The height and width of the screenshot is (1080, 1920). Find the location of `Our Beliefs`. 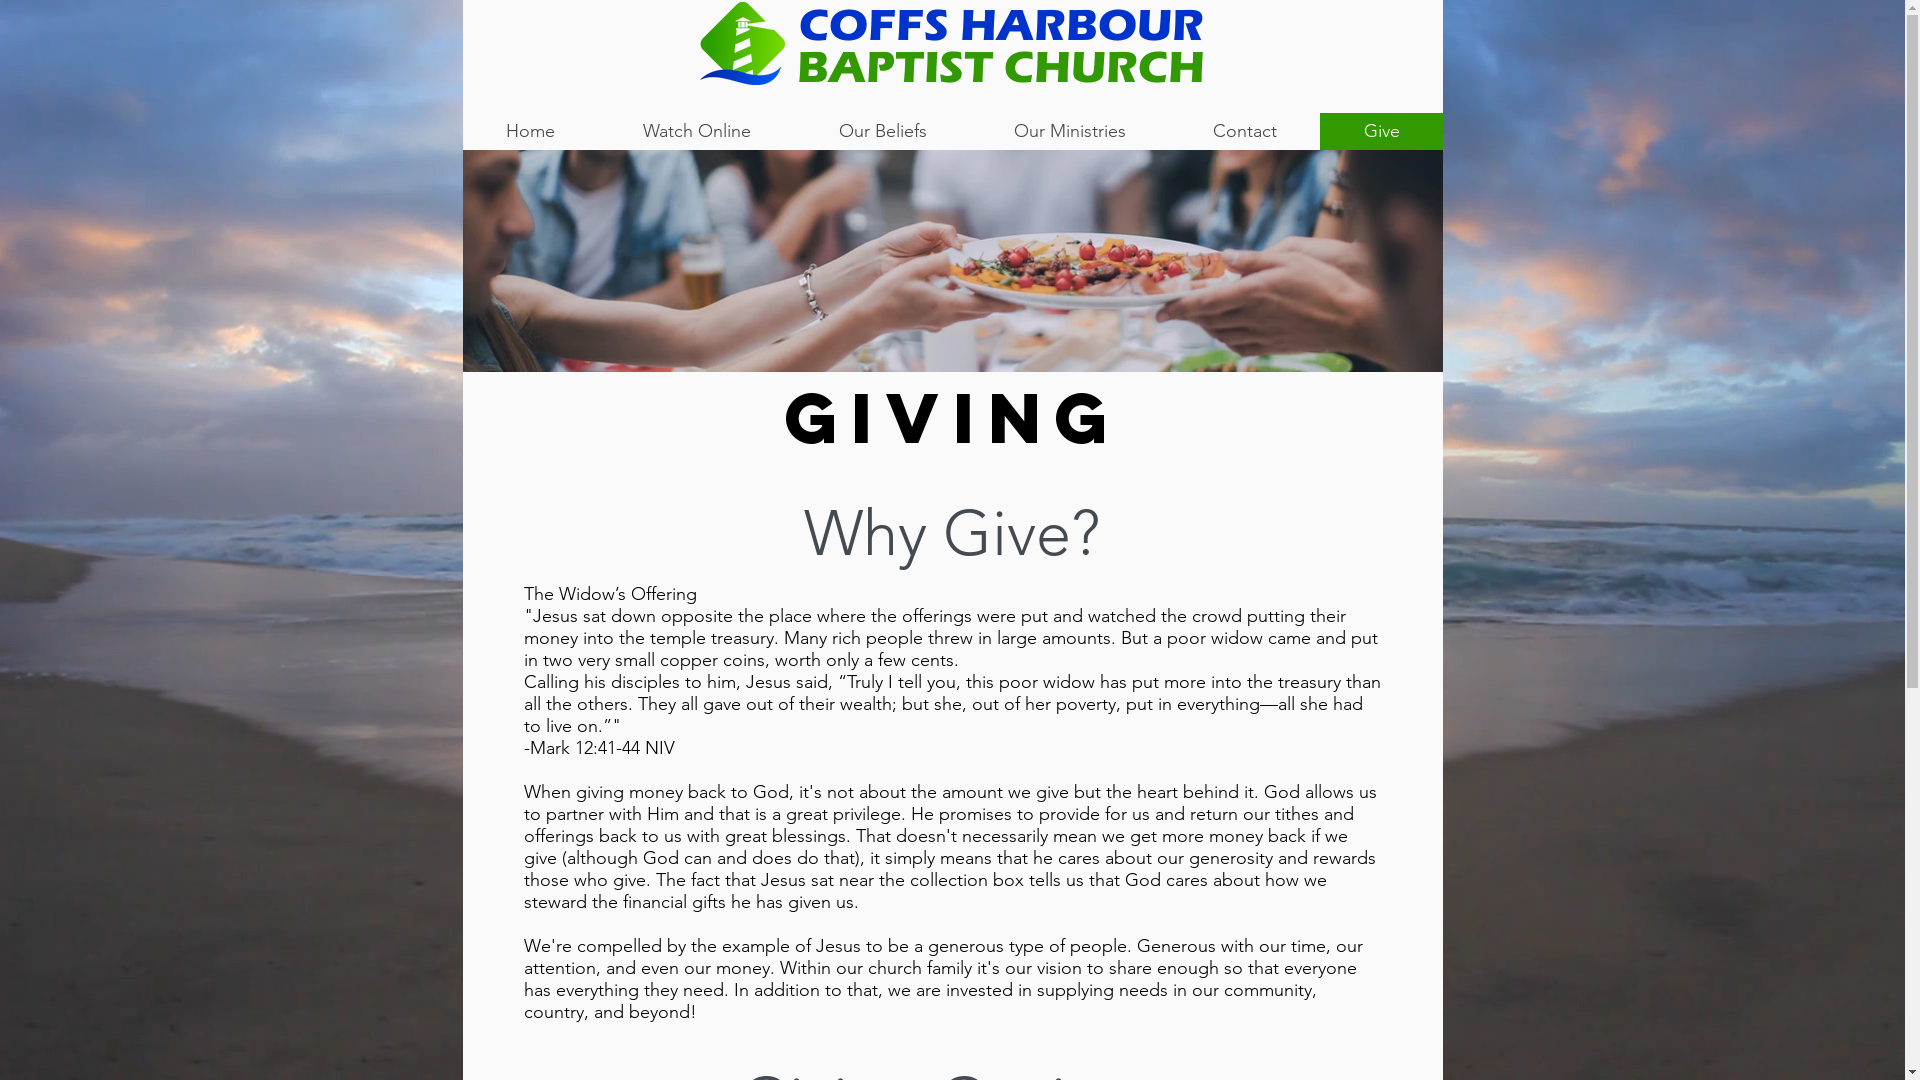

Our Beliefs is located at coordinates (881, 132).